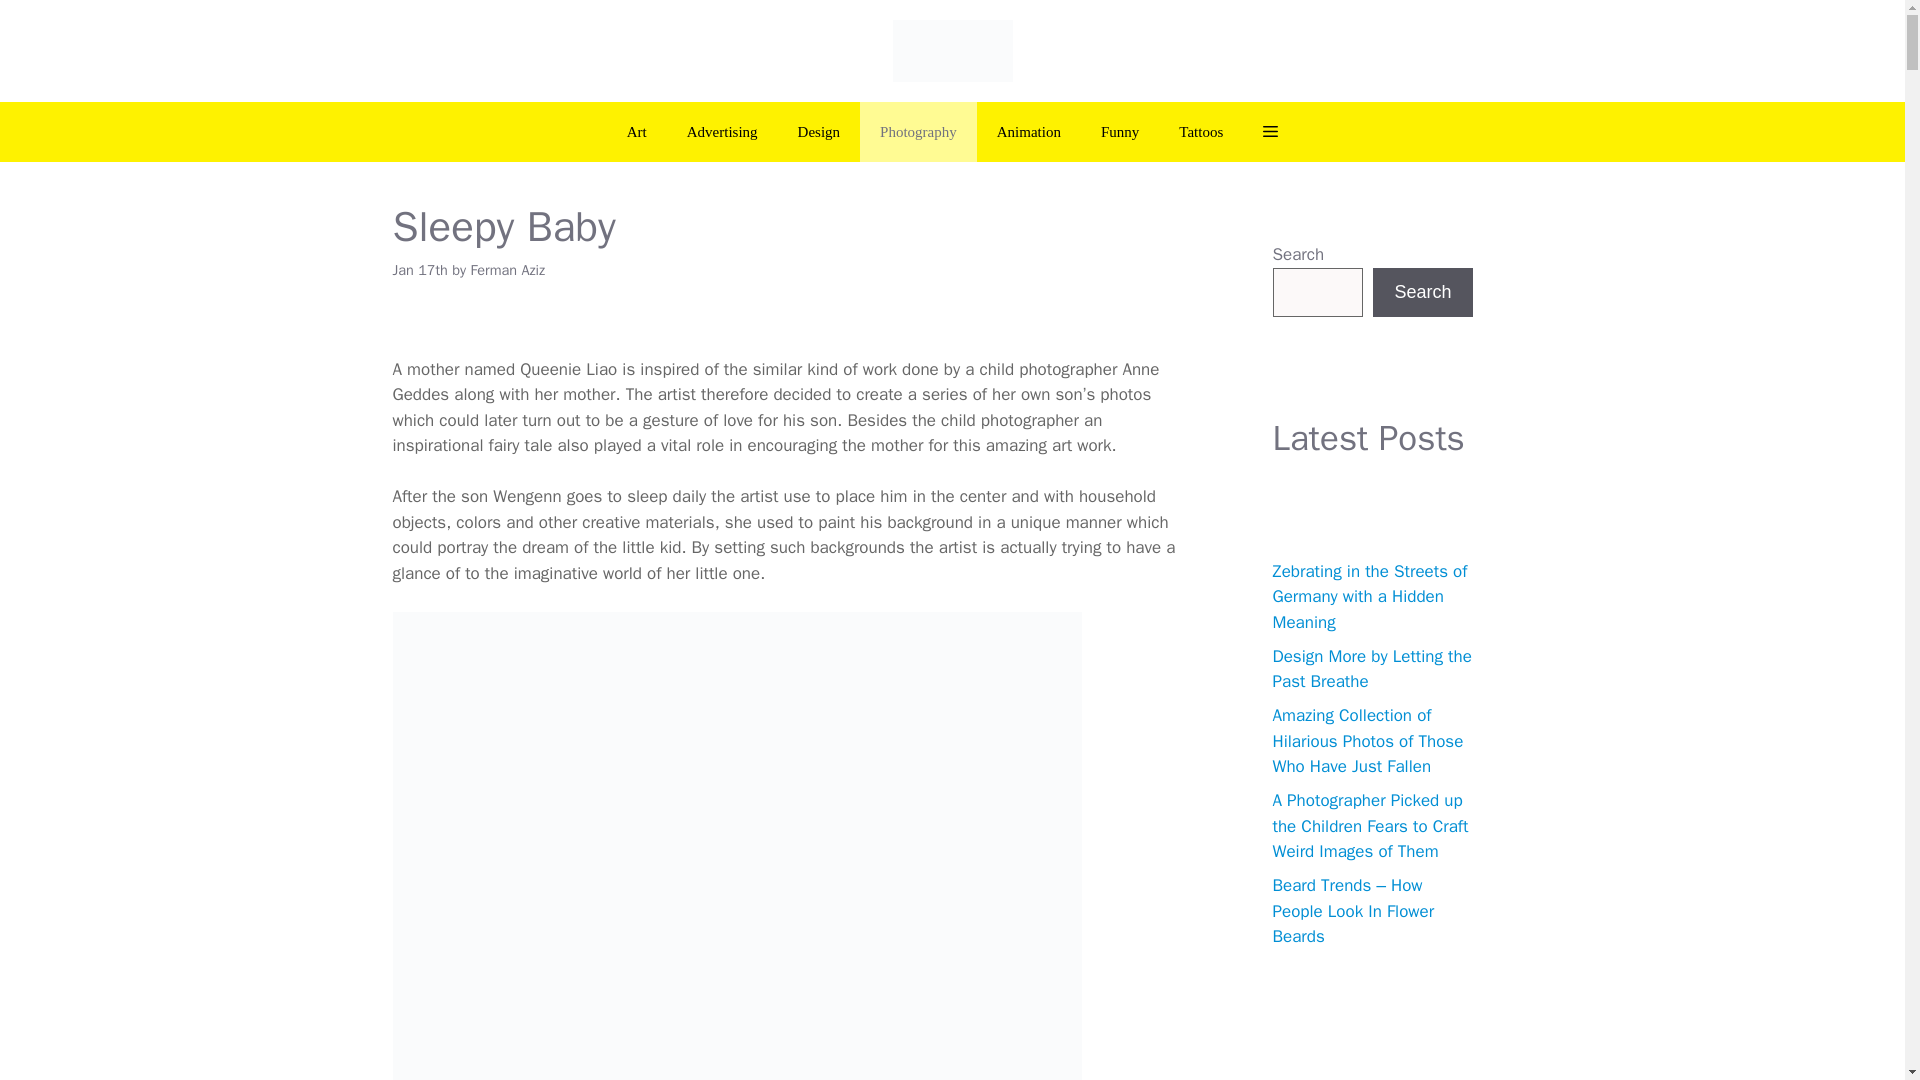 The width and height of the screenshot is (1920, 1080). I want to click on Advertising, so click(722, 132).